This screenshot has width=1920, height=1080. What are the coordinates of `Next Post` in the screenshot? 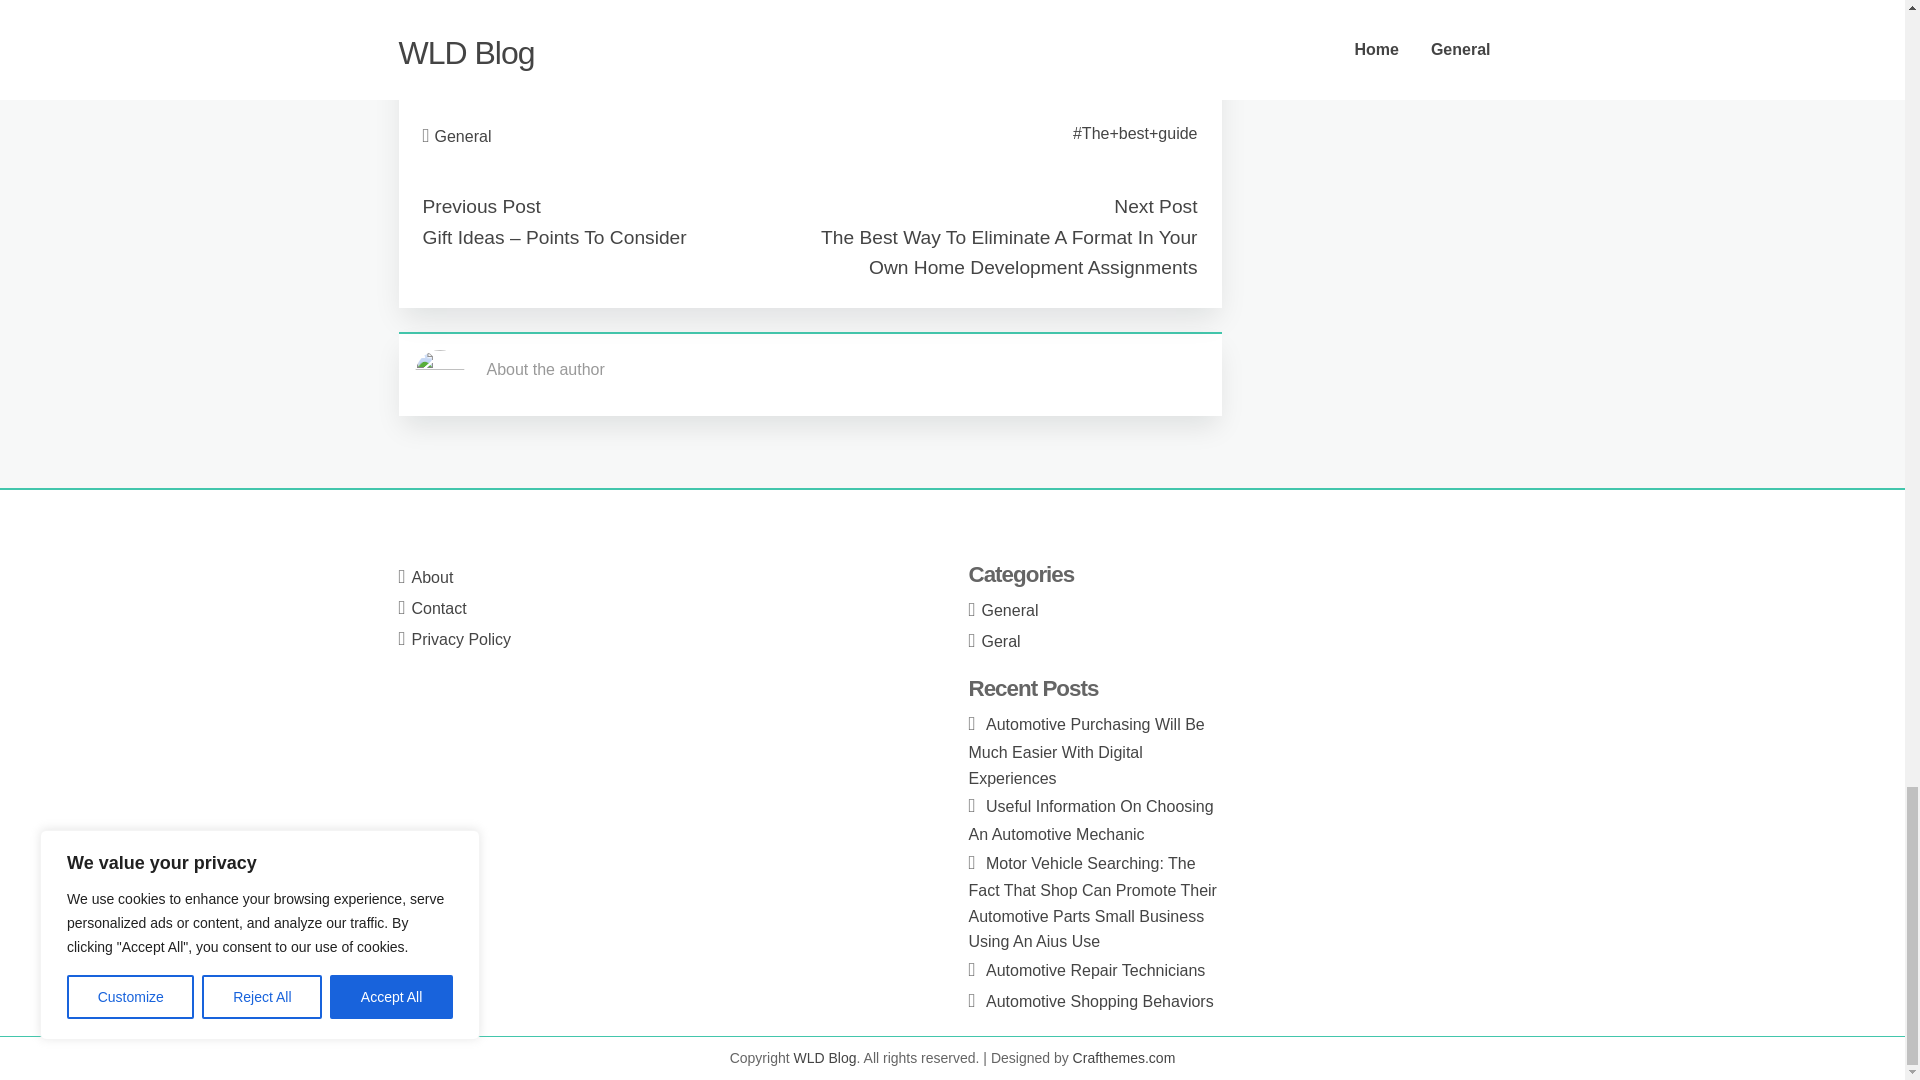 It's located at (1154, 206).